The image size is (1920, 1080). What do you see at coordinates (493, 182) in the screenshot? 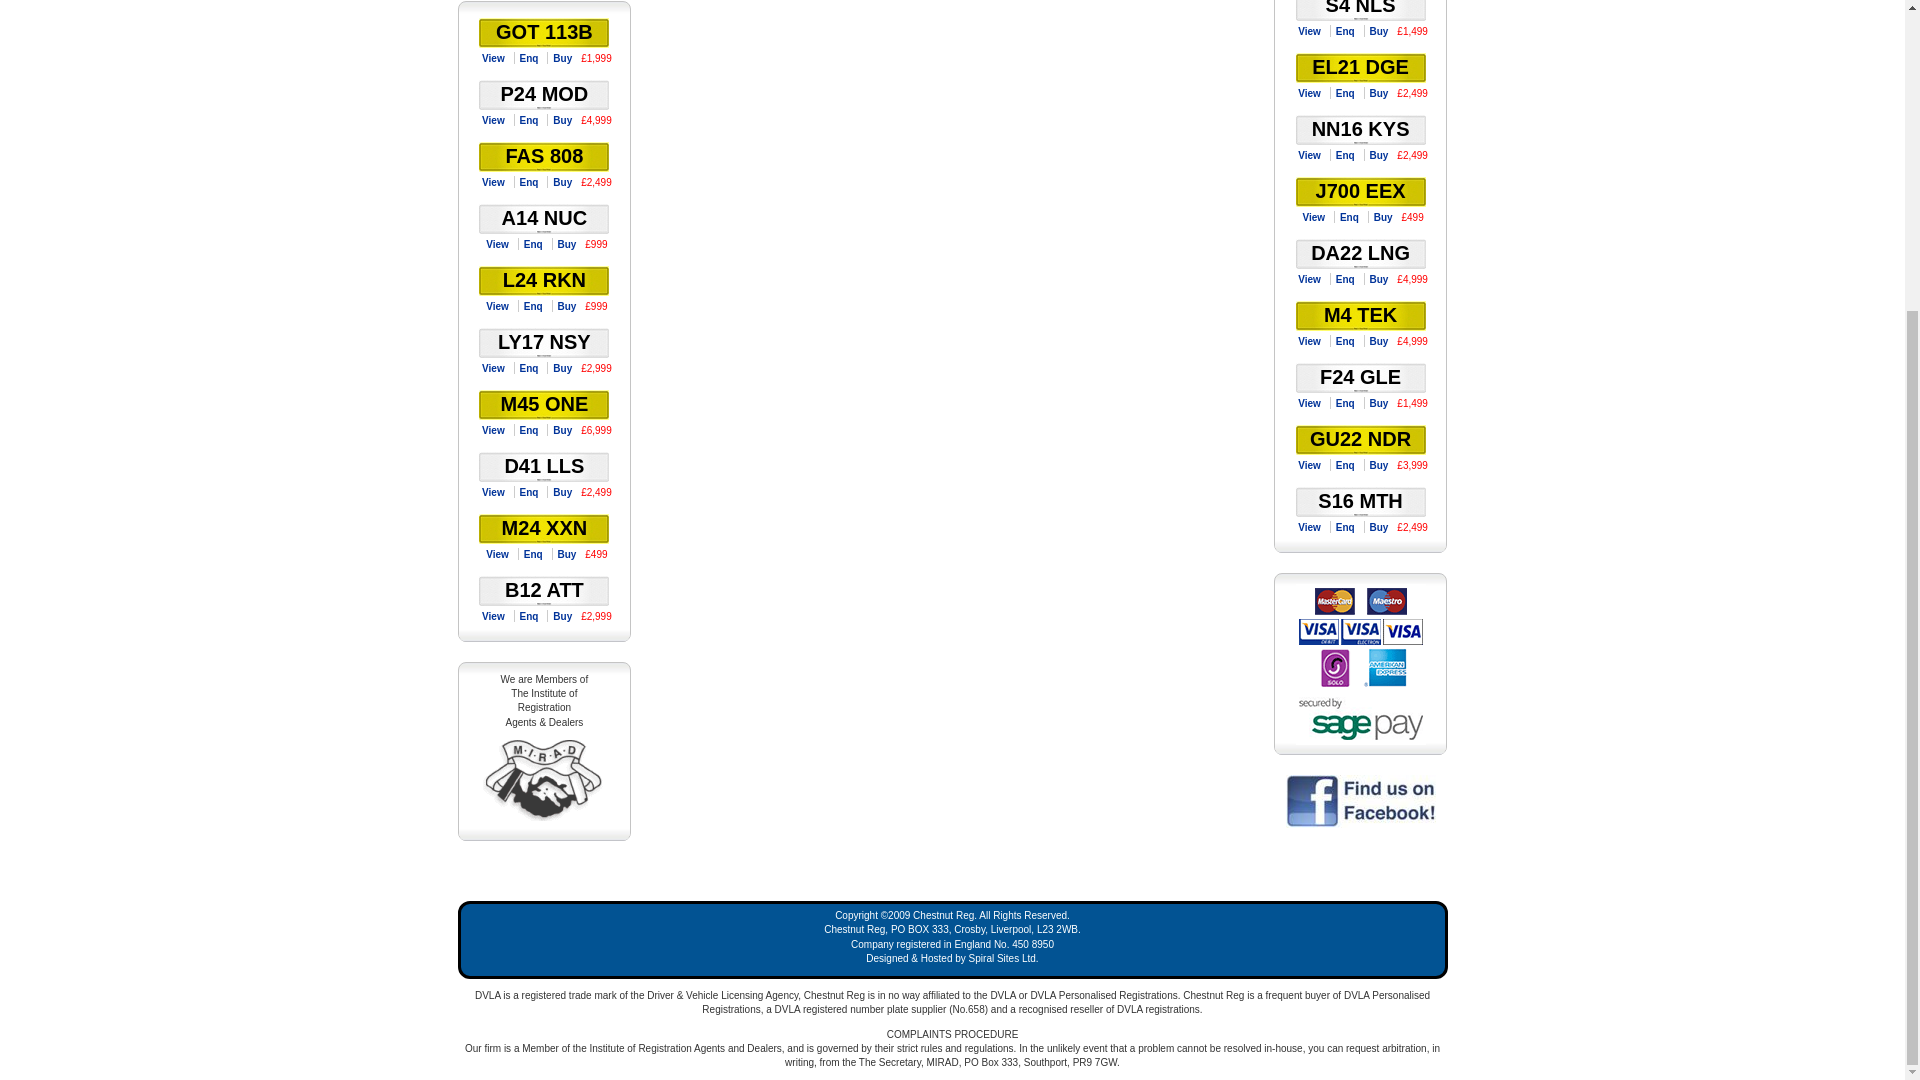
I see `Preview Registration FAS 808` at bounding box center [493, 182].